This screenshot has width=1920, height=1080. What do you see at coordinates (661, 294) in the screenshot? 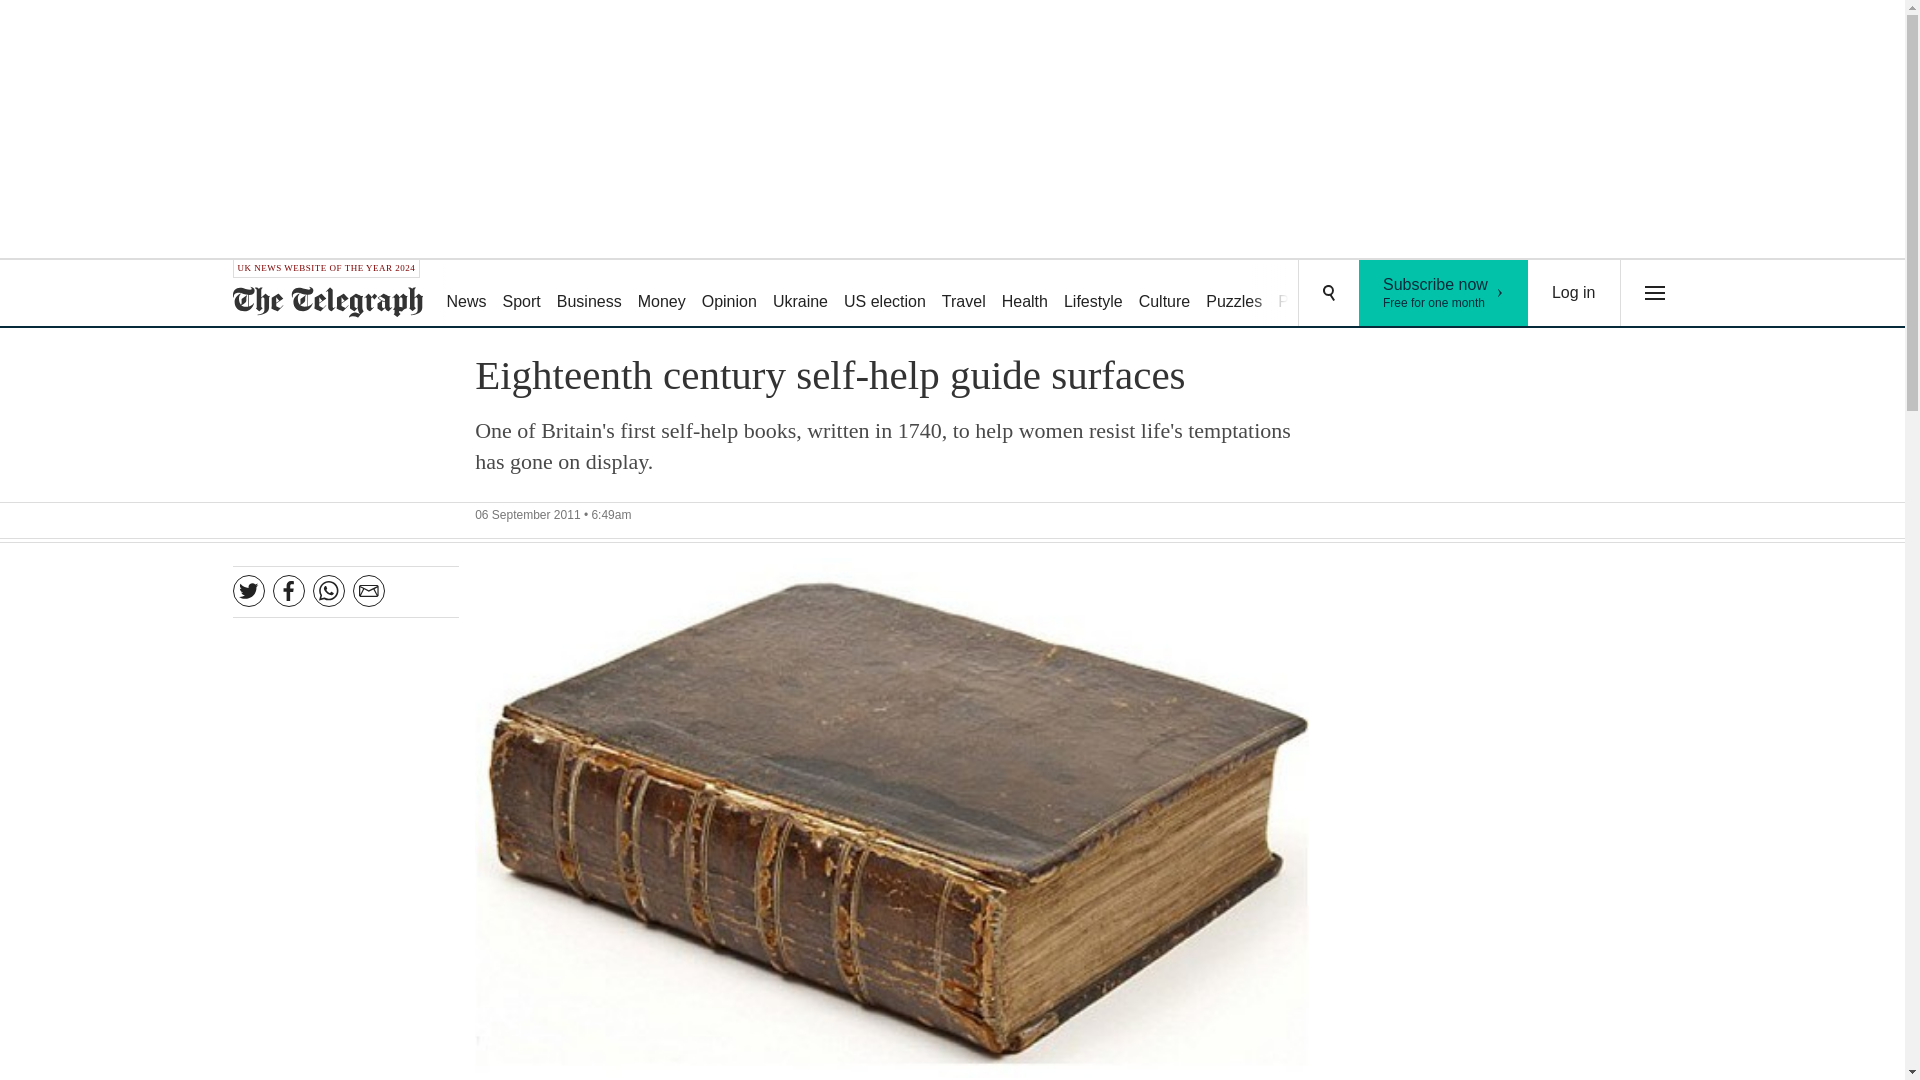
I see `Money` at bounding box center [661, 294].